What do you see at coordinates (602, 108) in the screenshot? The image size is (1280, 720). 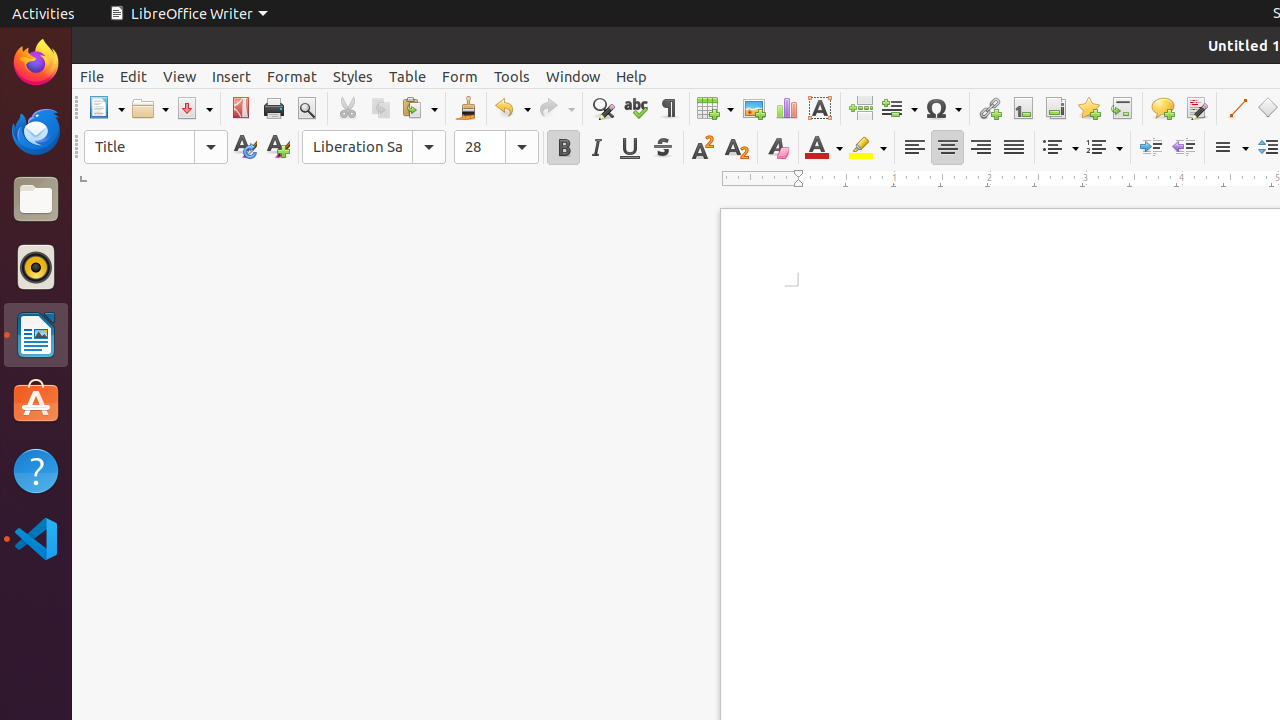 I see `Find & Replace` at bounding box center [602, 108].